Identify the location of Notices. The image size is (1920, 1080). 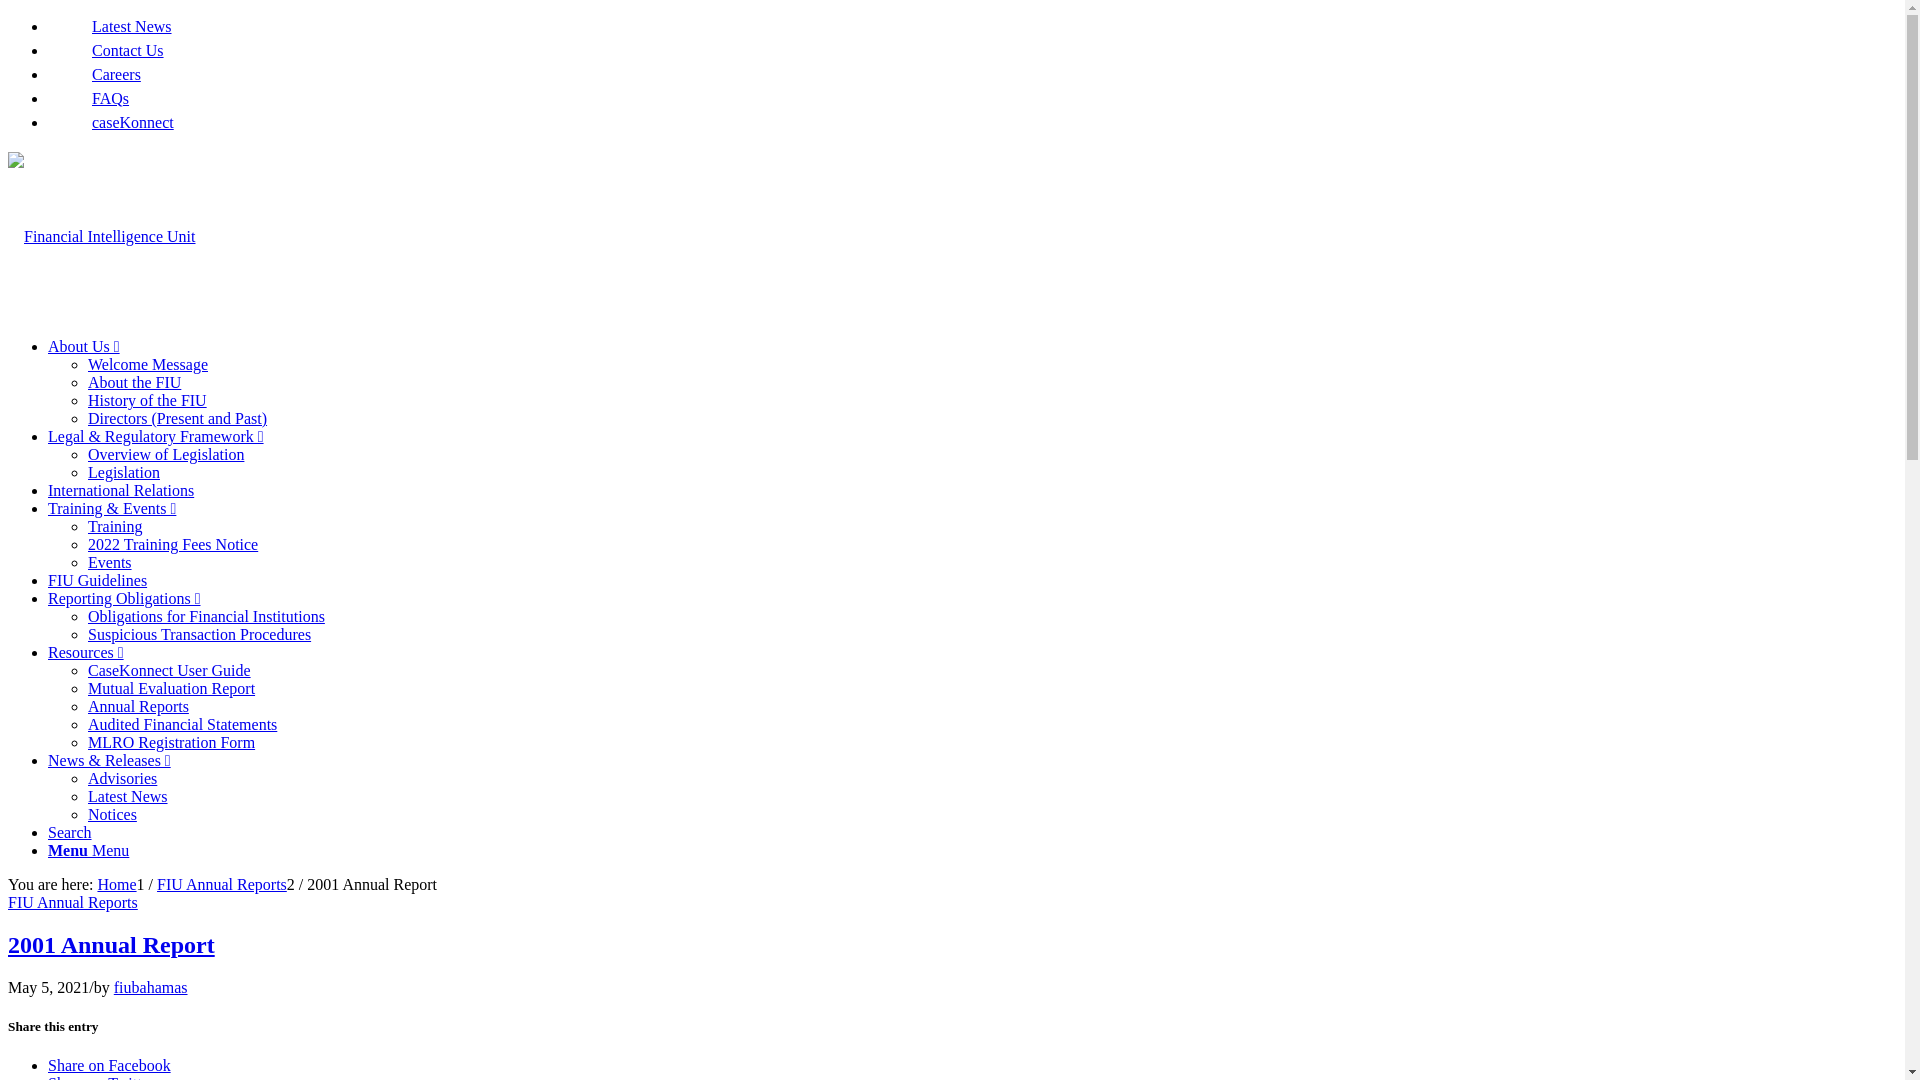
(112, 814).